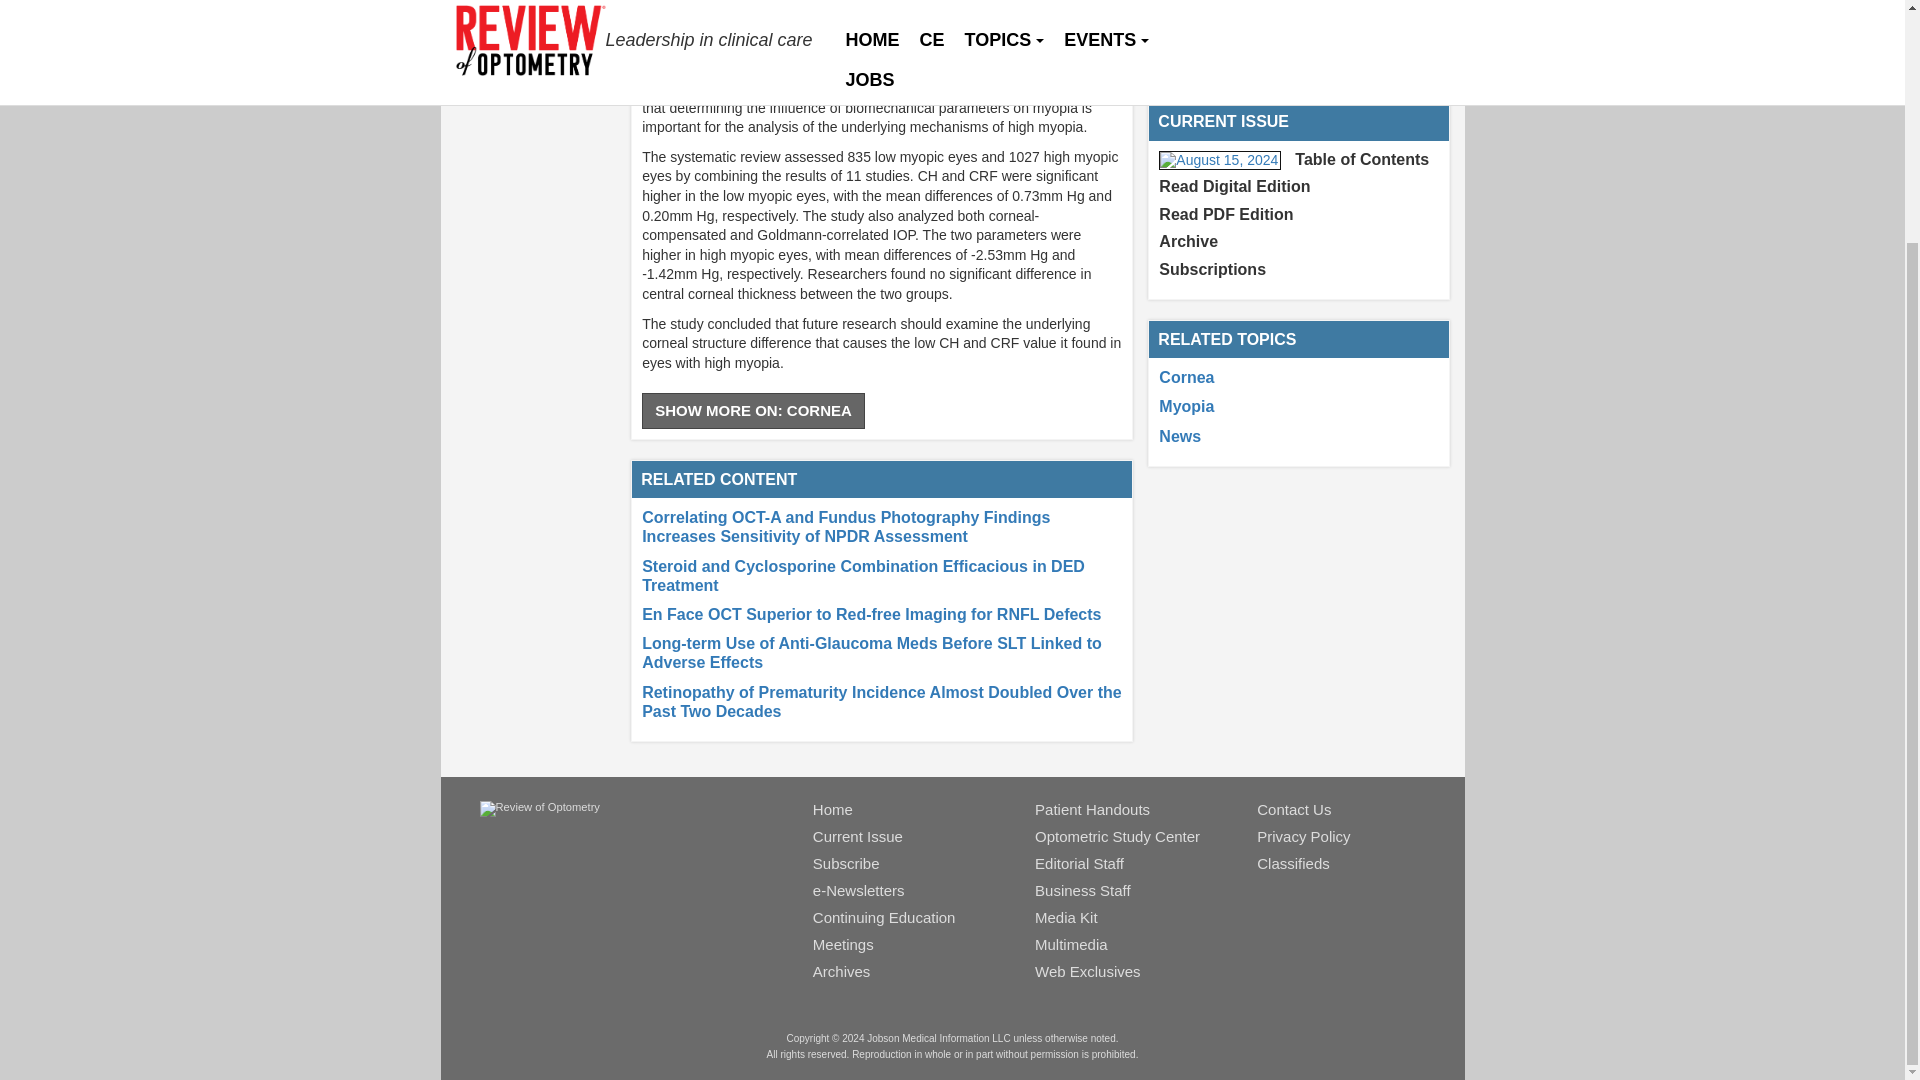 Image resolution: width=1920 pixels, height=1080 pixels. Describe the element at coordinates (1361, 160) in the screenshot. I see `Table of Contents` at that location.